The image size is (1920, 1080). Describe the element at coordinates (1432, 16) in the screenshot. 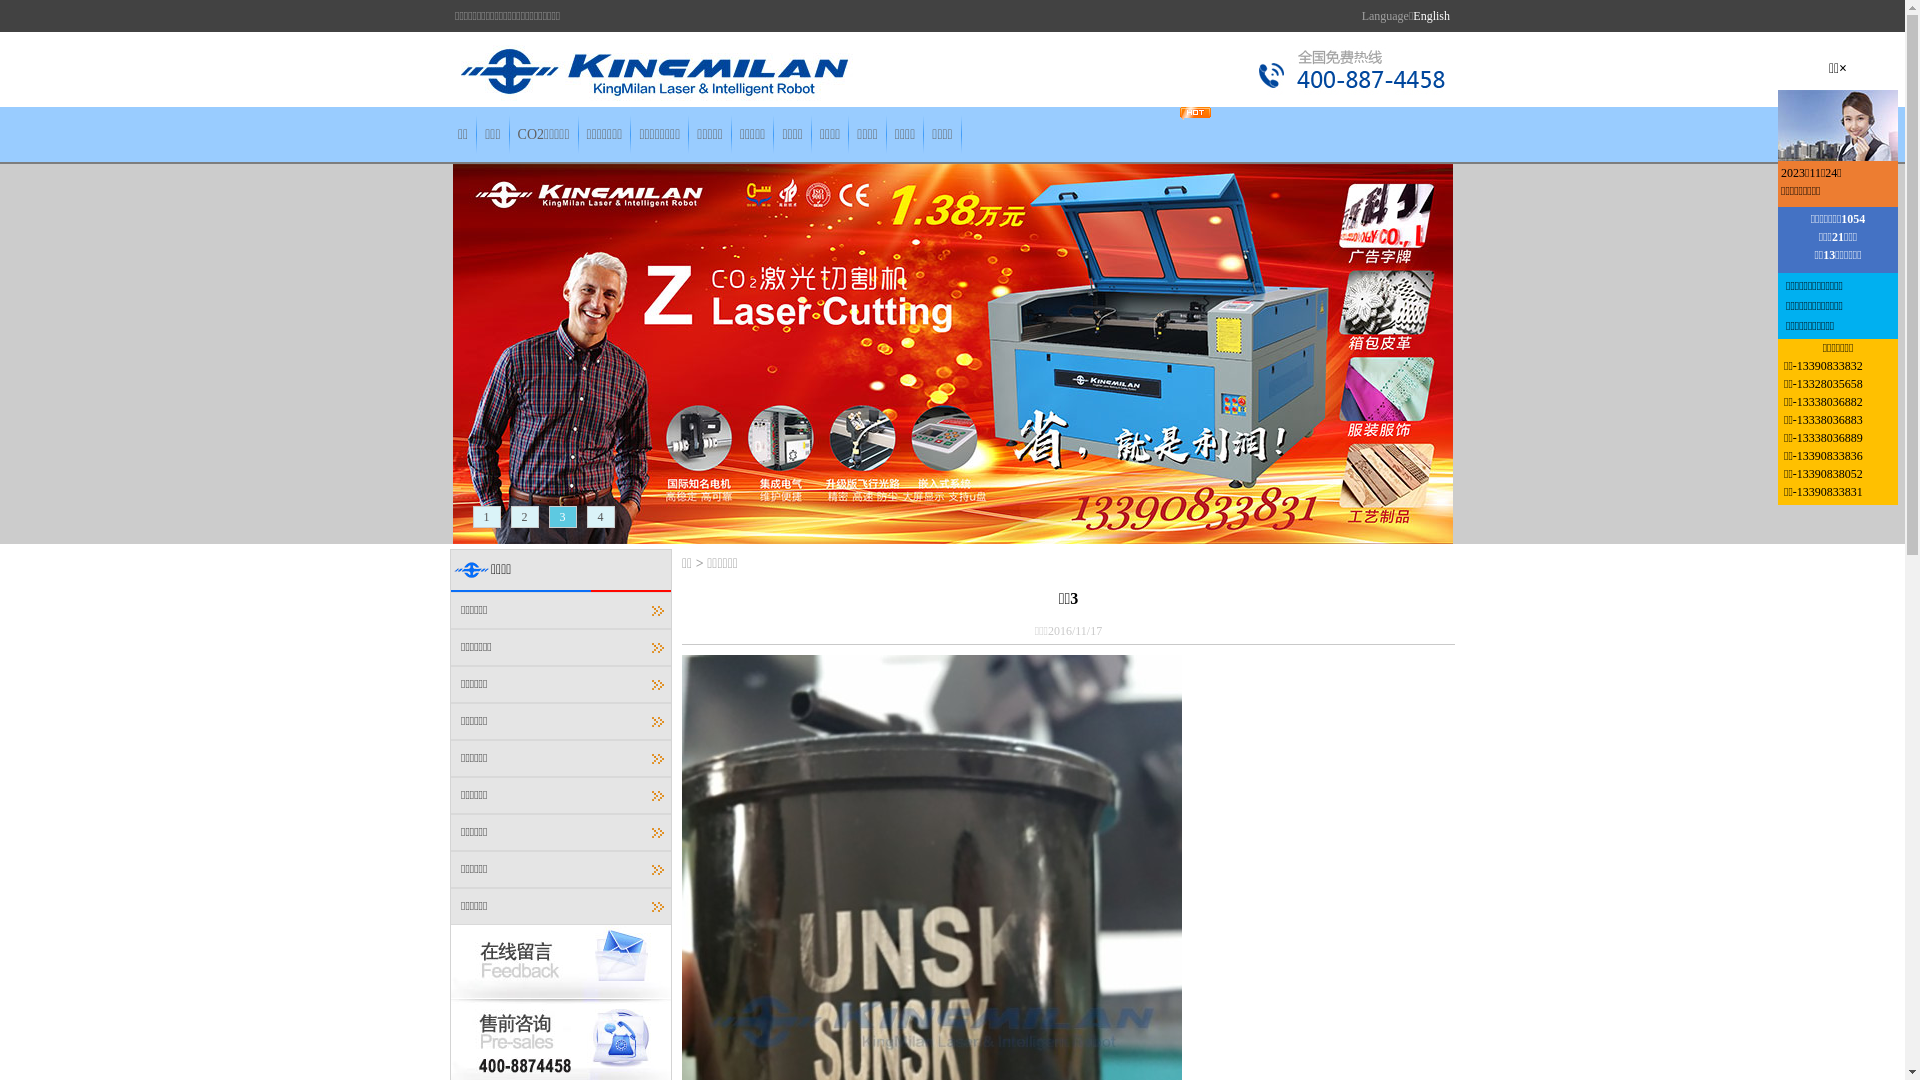

I see `English` at that location.